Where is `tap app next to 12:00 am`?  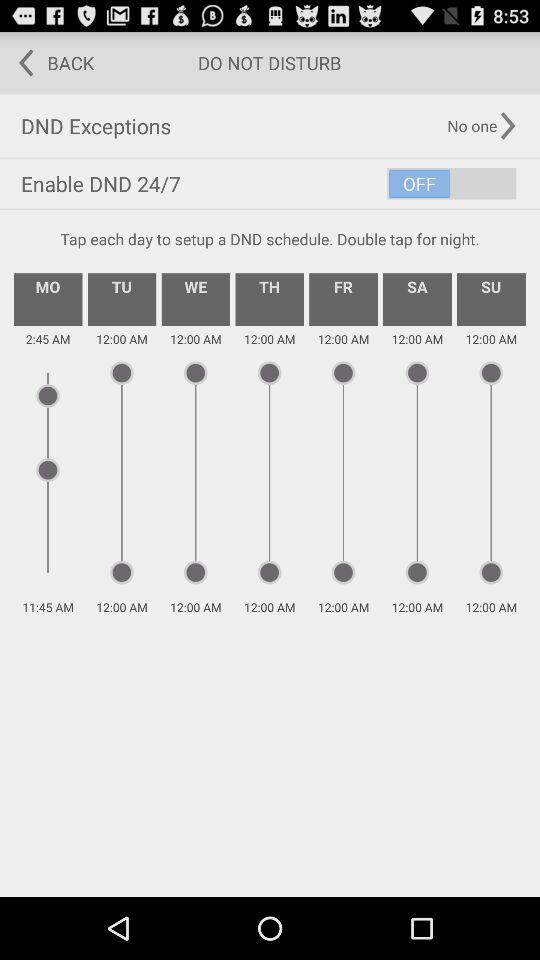 tap app next to 12:00 am is located at coordinates (48, 299).